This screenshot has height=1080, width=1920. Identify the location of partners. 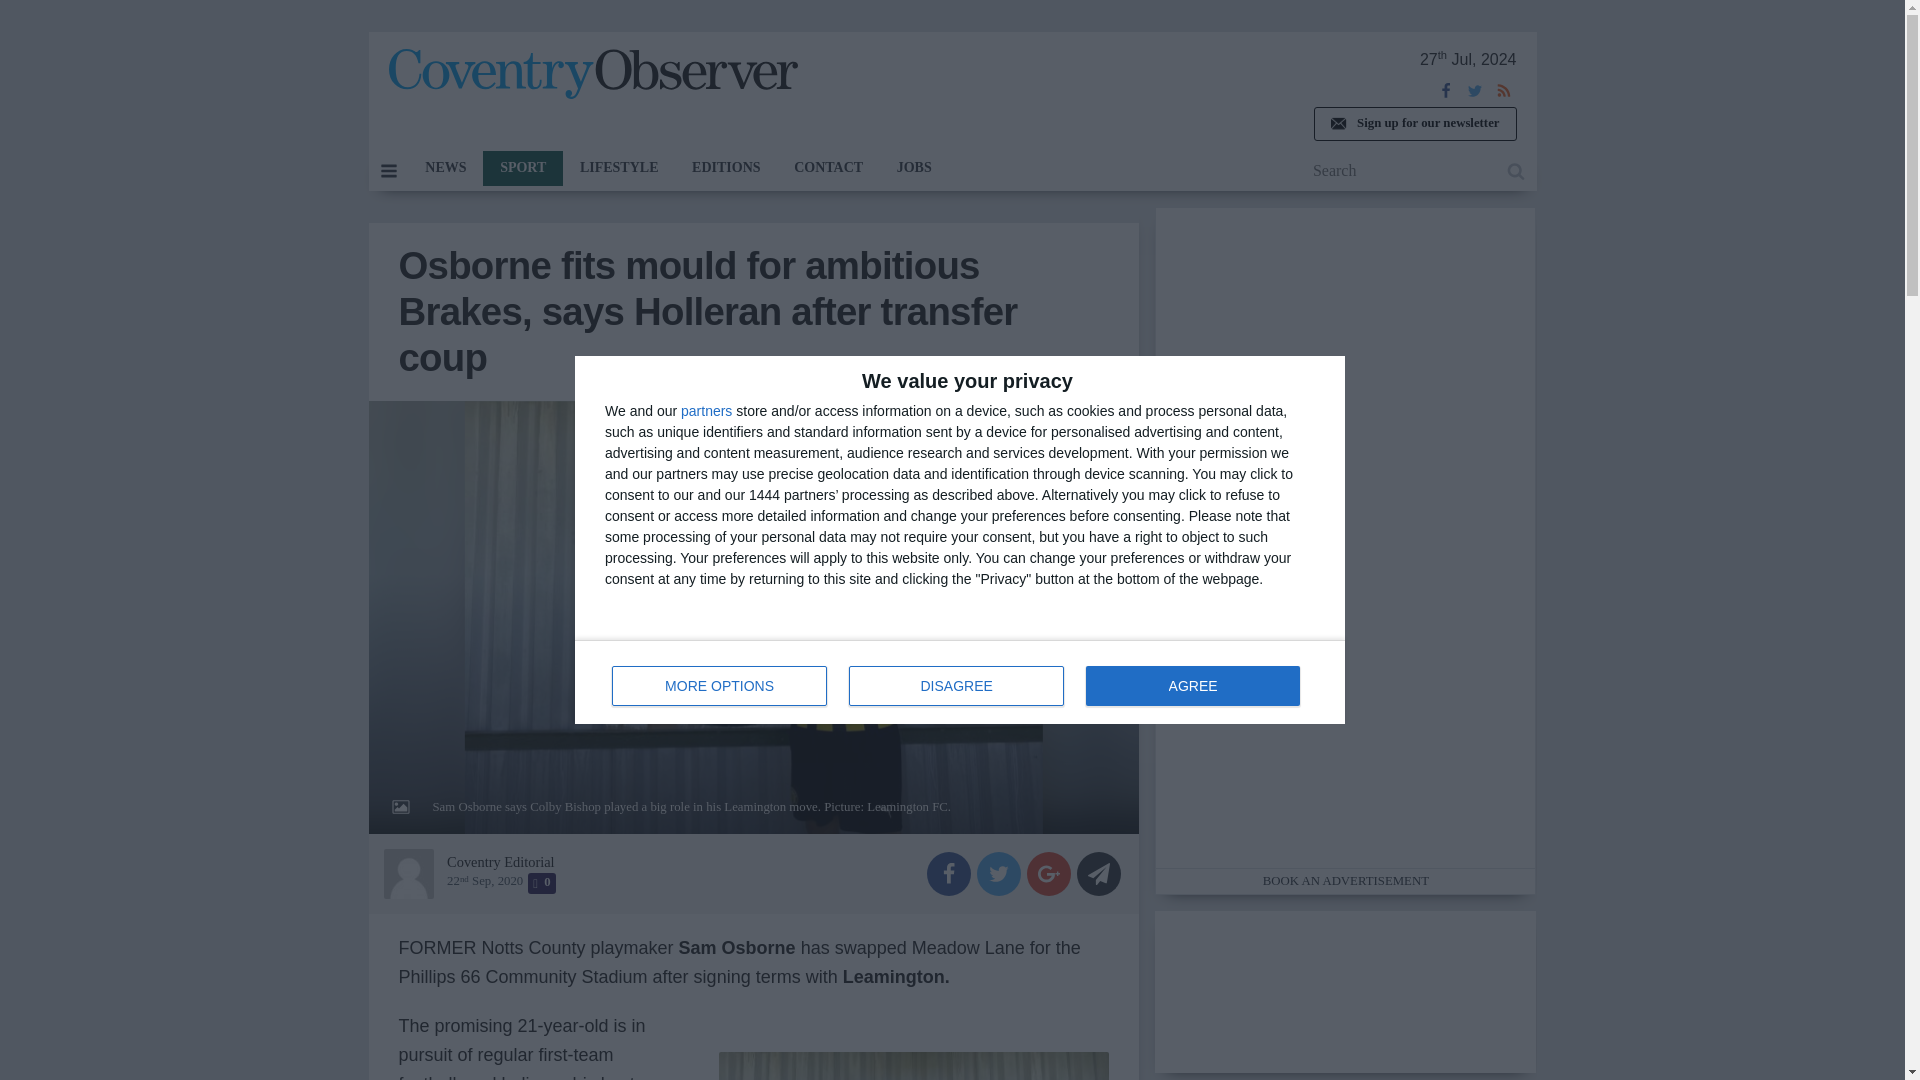
(706, 410).